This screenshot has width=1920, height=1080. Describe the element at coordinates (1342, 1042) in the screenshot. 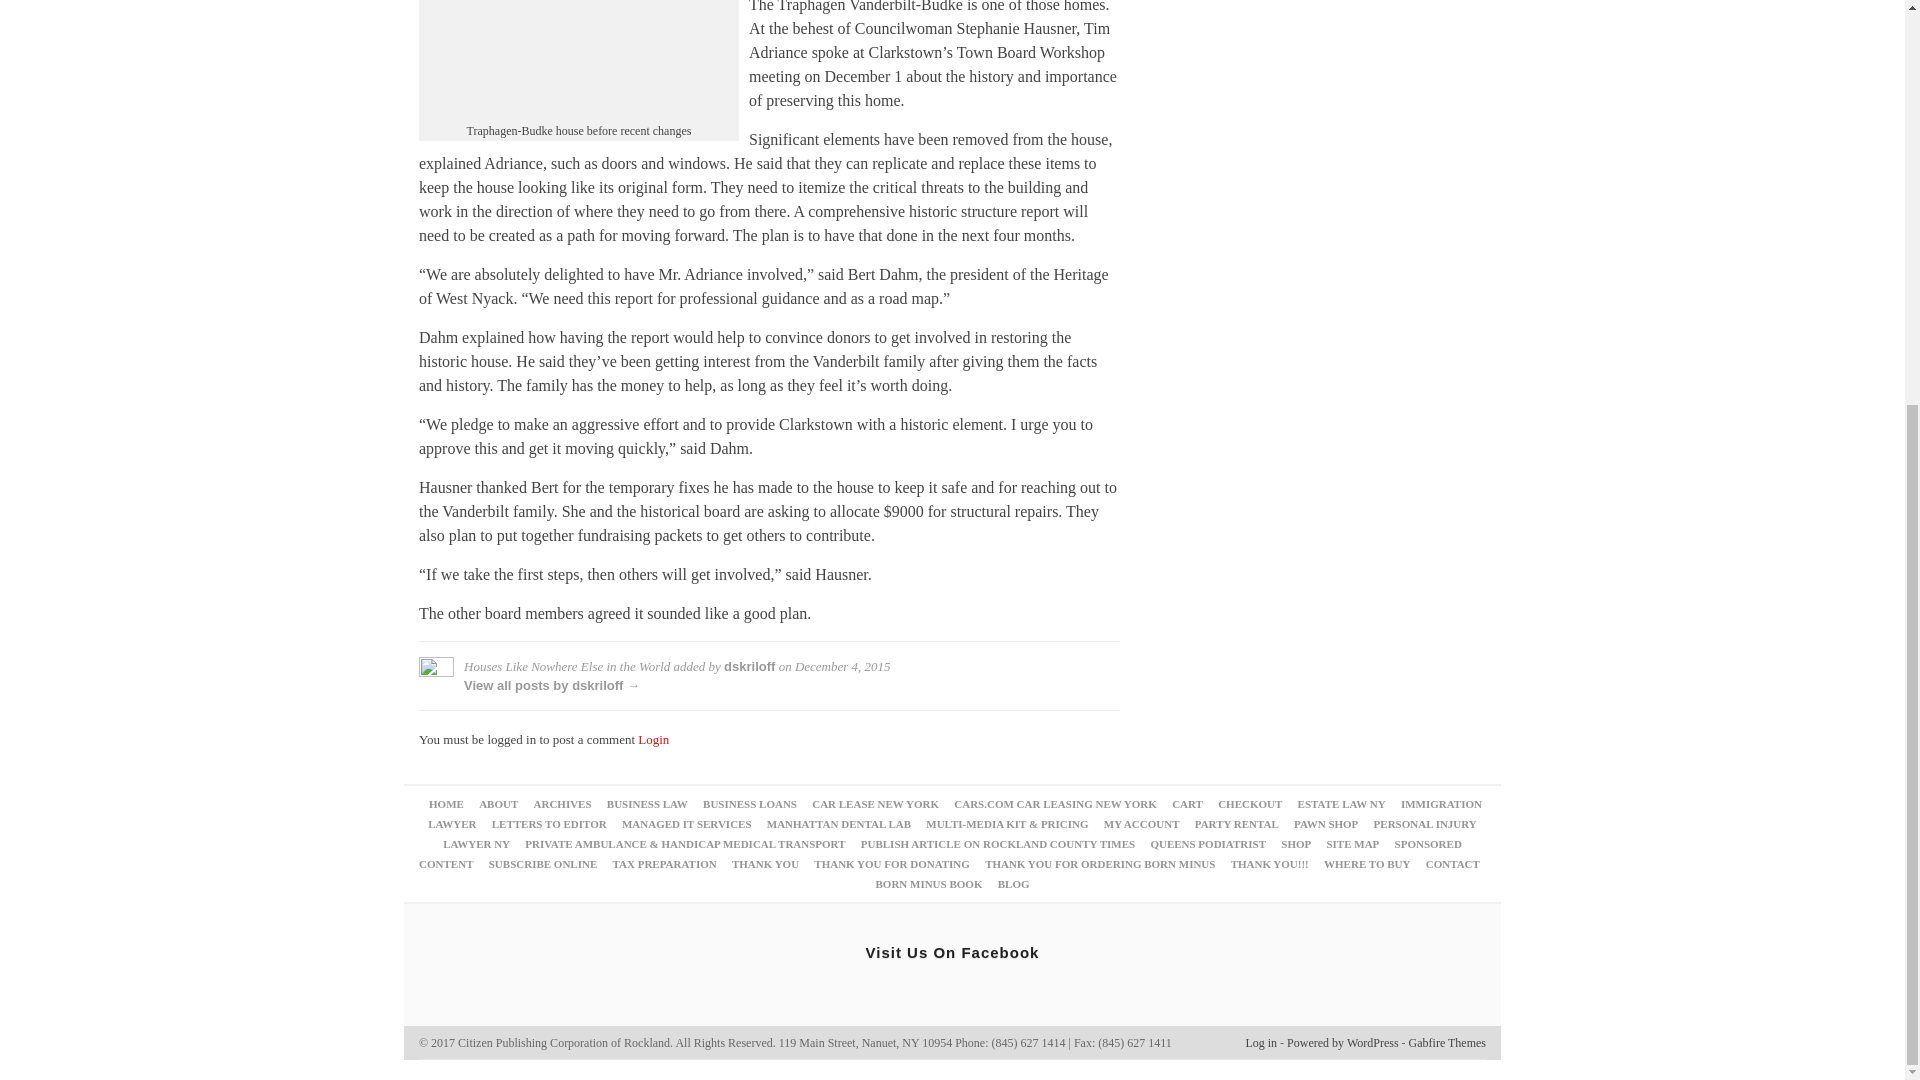

I see `Semantic Personal Publishing Platform` at that location.